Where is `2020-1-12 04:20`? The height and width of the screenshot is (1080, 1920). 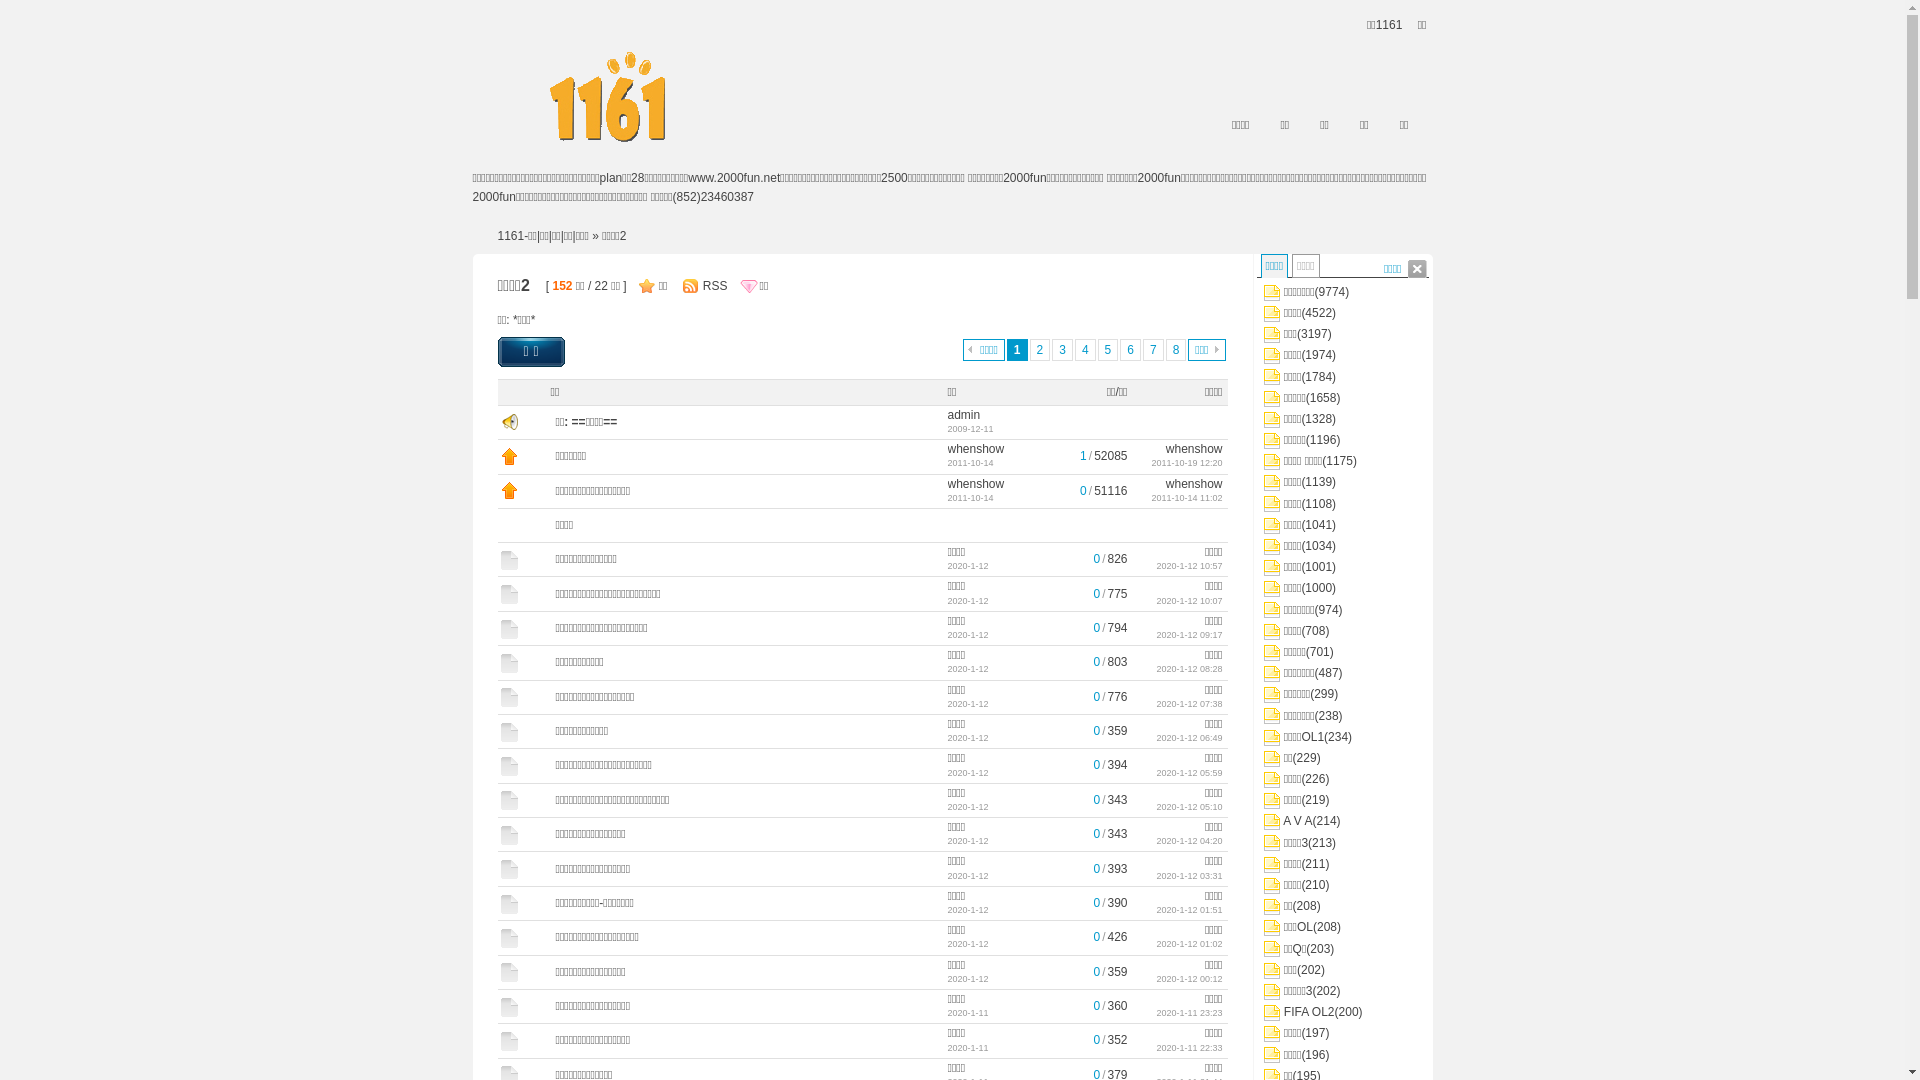 2020-1-12 04:20 is located at coordinates (1189, 841).